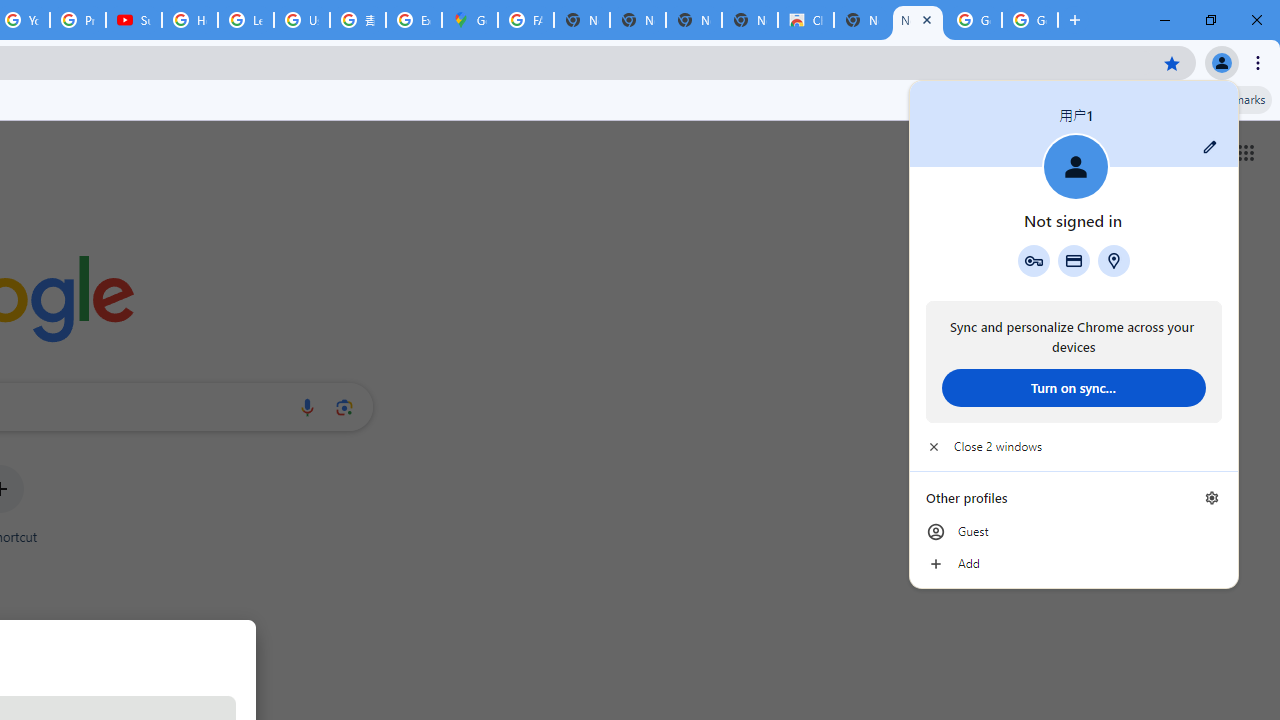 This screenshot has height=720, width=1280. Describe the element at coordinates (1210, 147) in the screenshot. I see `Customize profile` at that location.